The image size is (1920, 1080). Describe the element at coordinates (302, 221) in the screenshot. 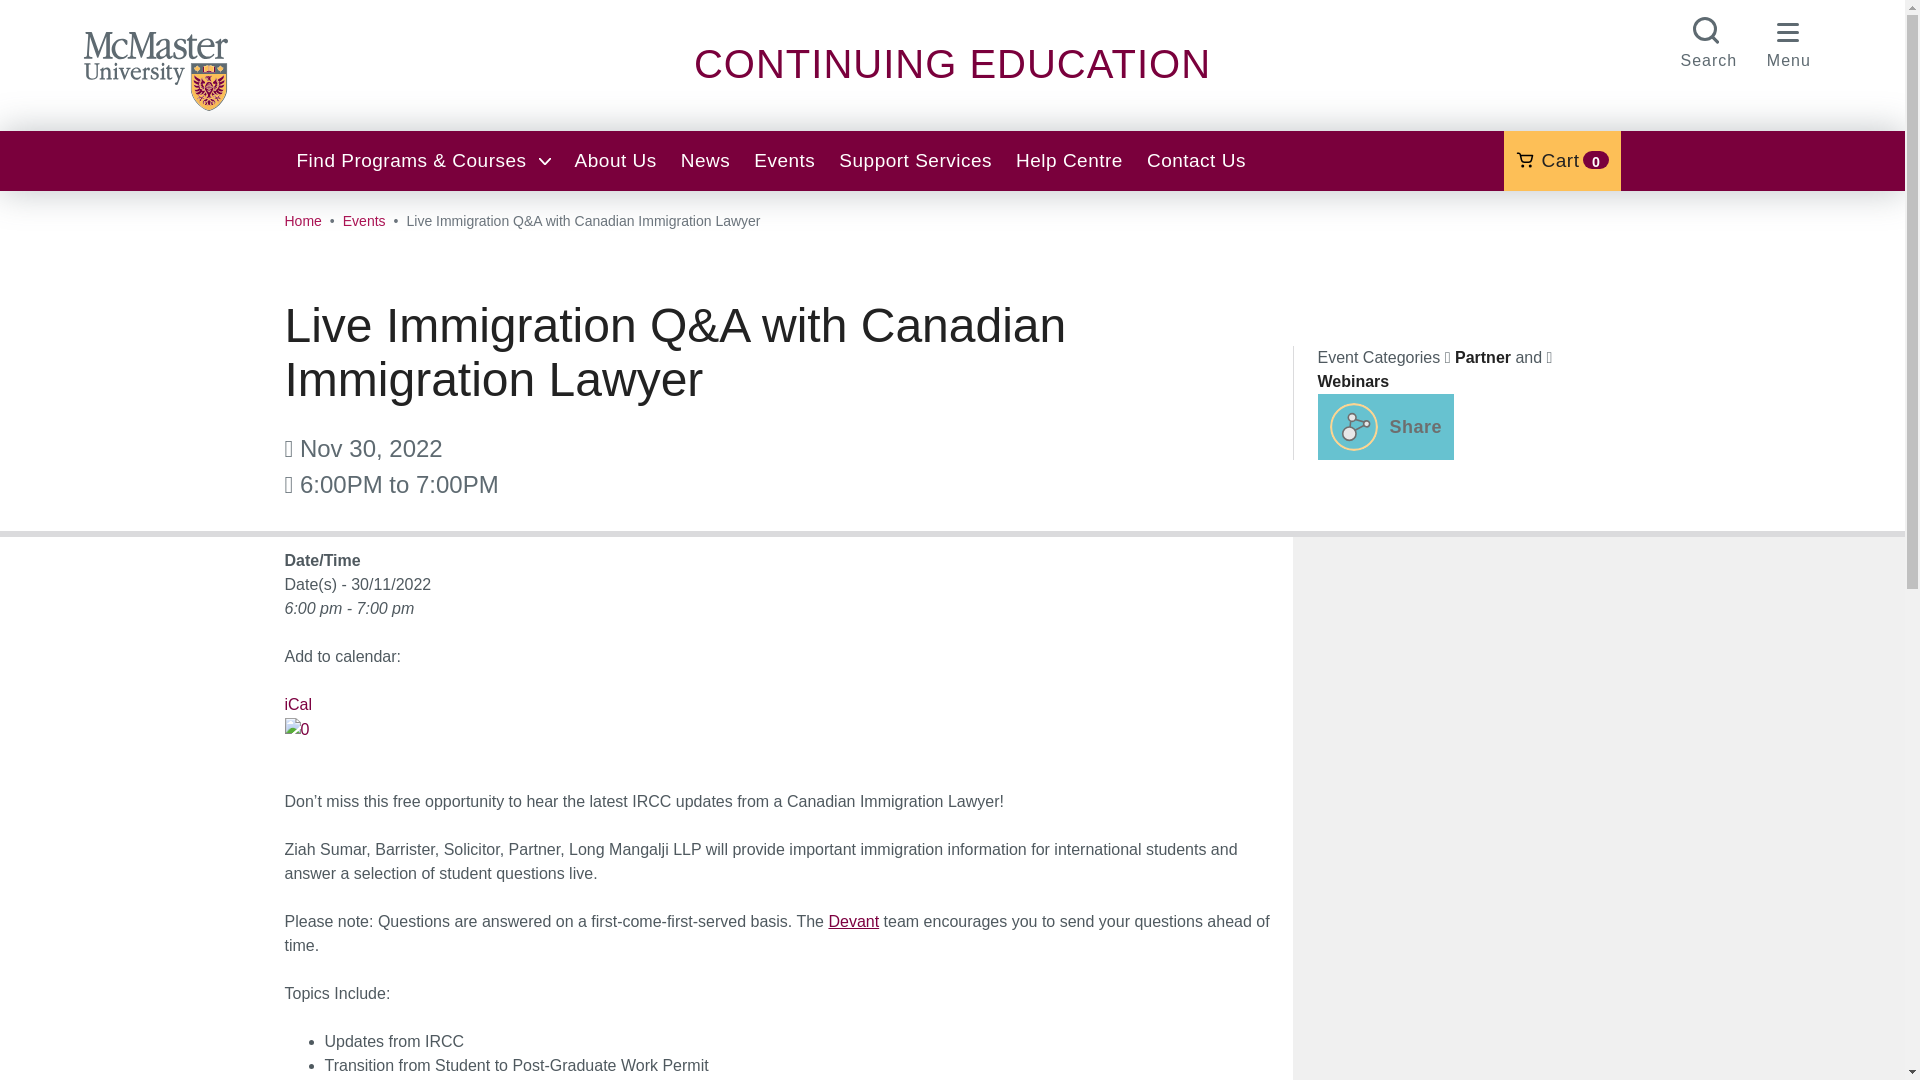

I see `Share` at that location.